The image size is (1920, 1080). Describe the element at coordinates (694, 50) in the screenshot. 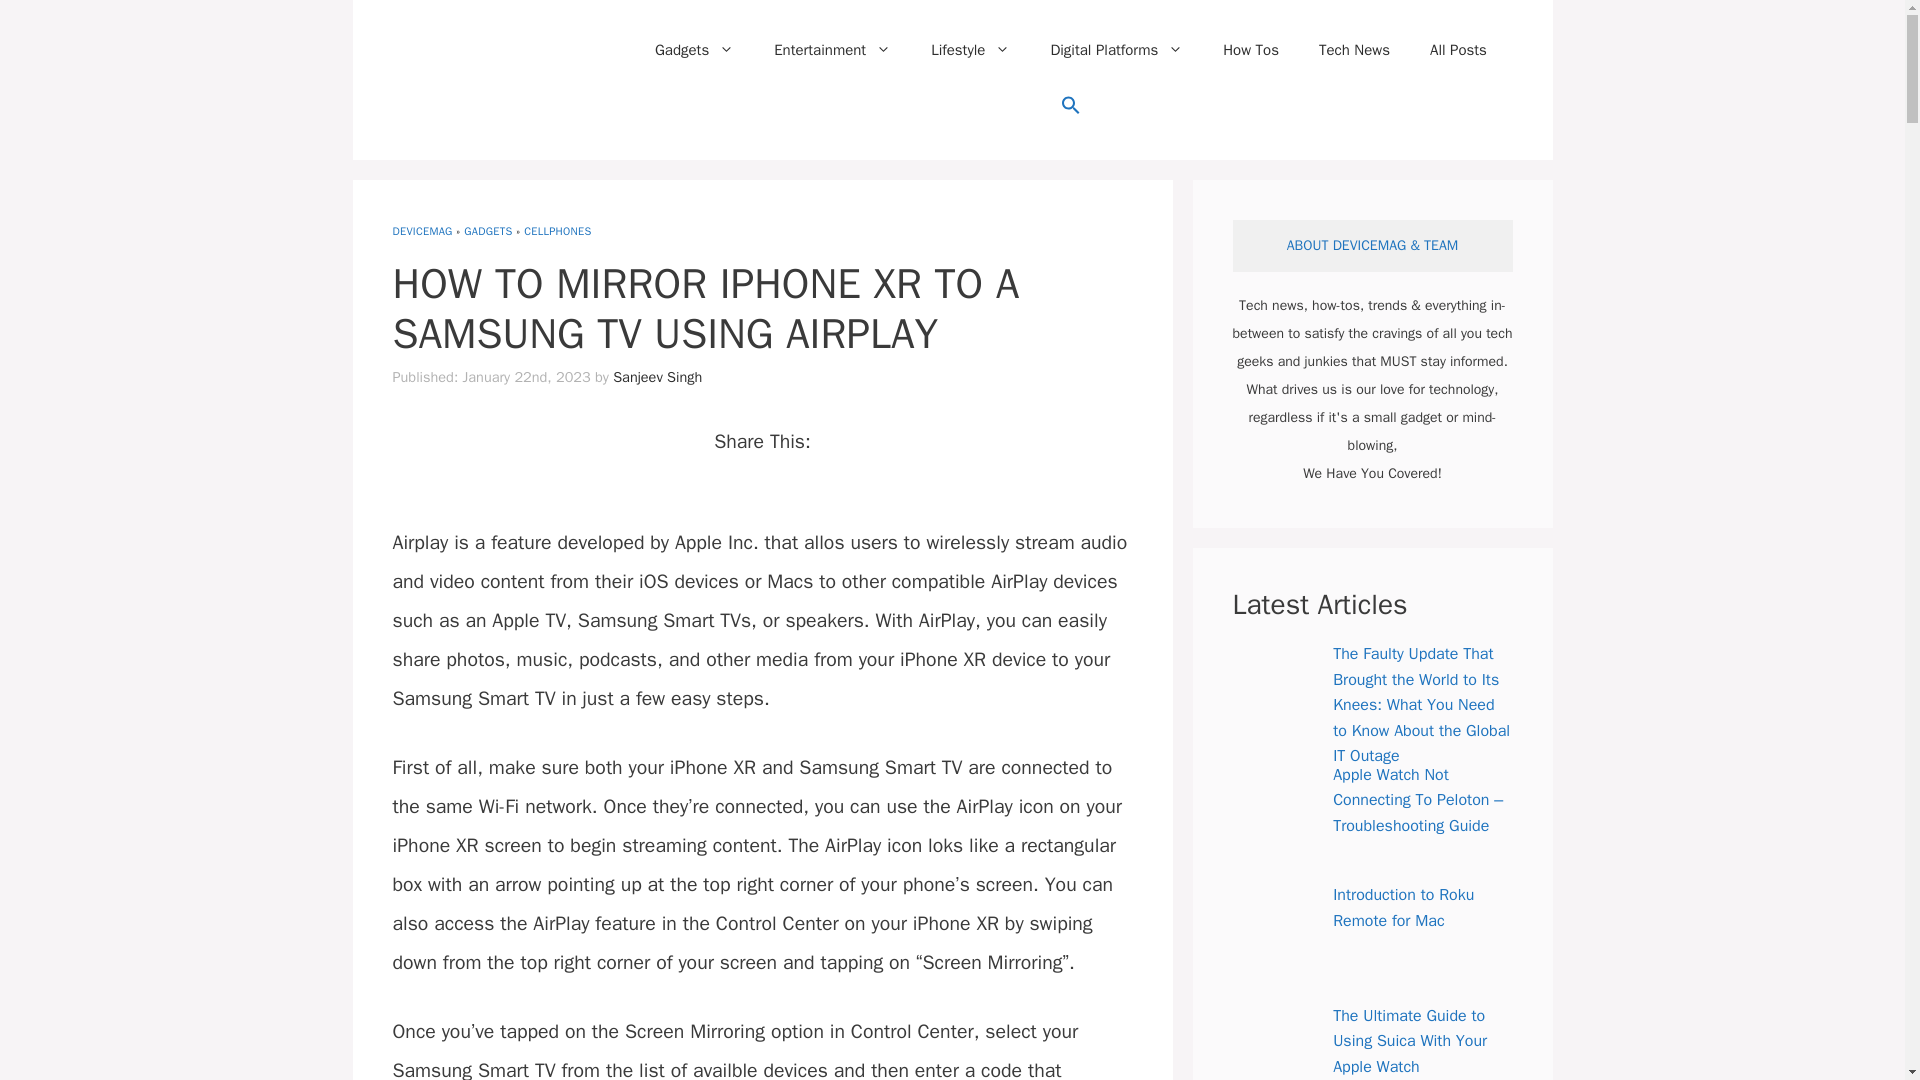

I see `Gadgets` at that location.